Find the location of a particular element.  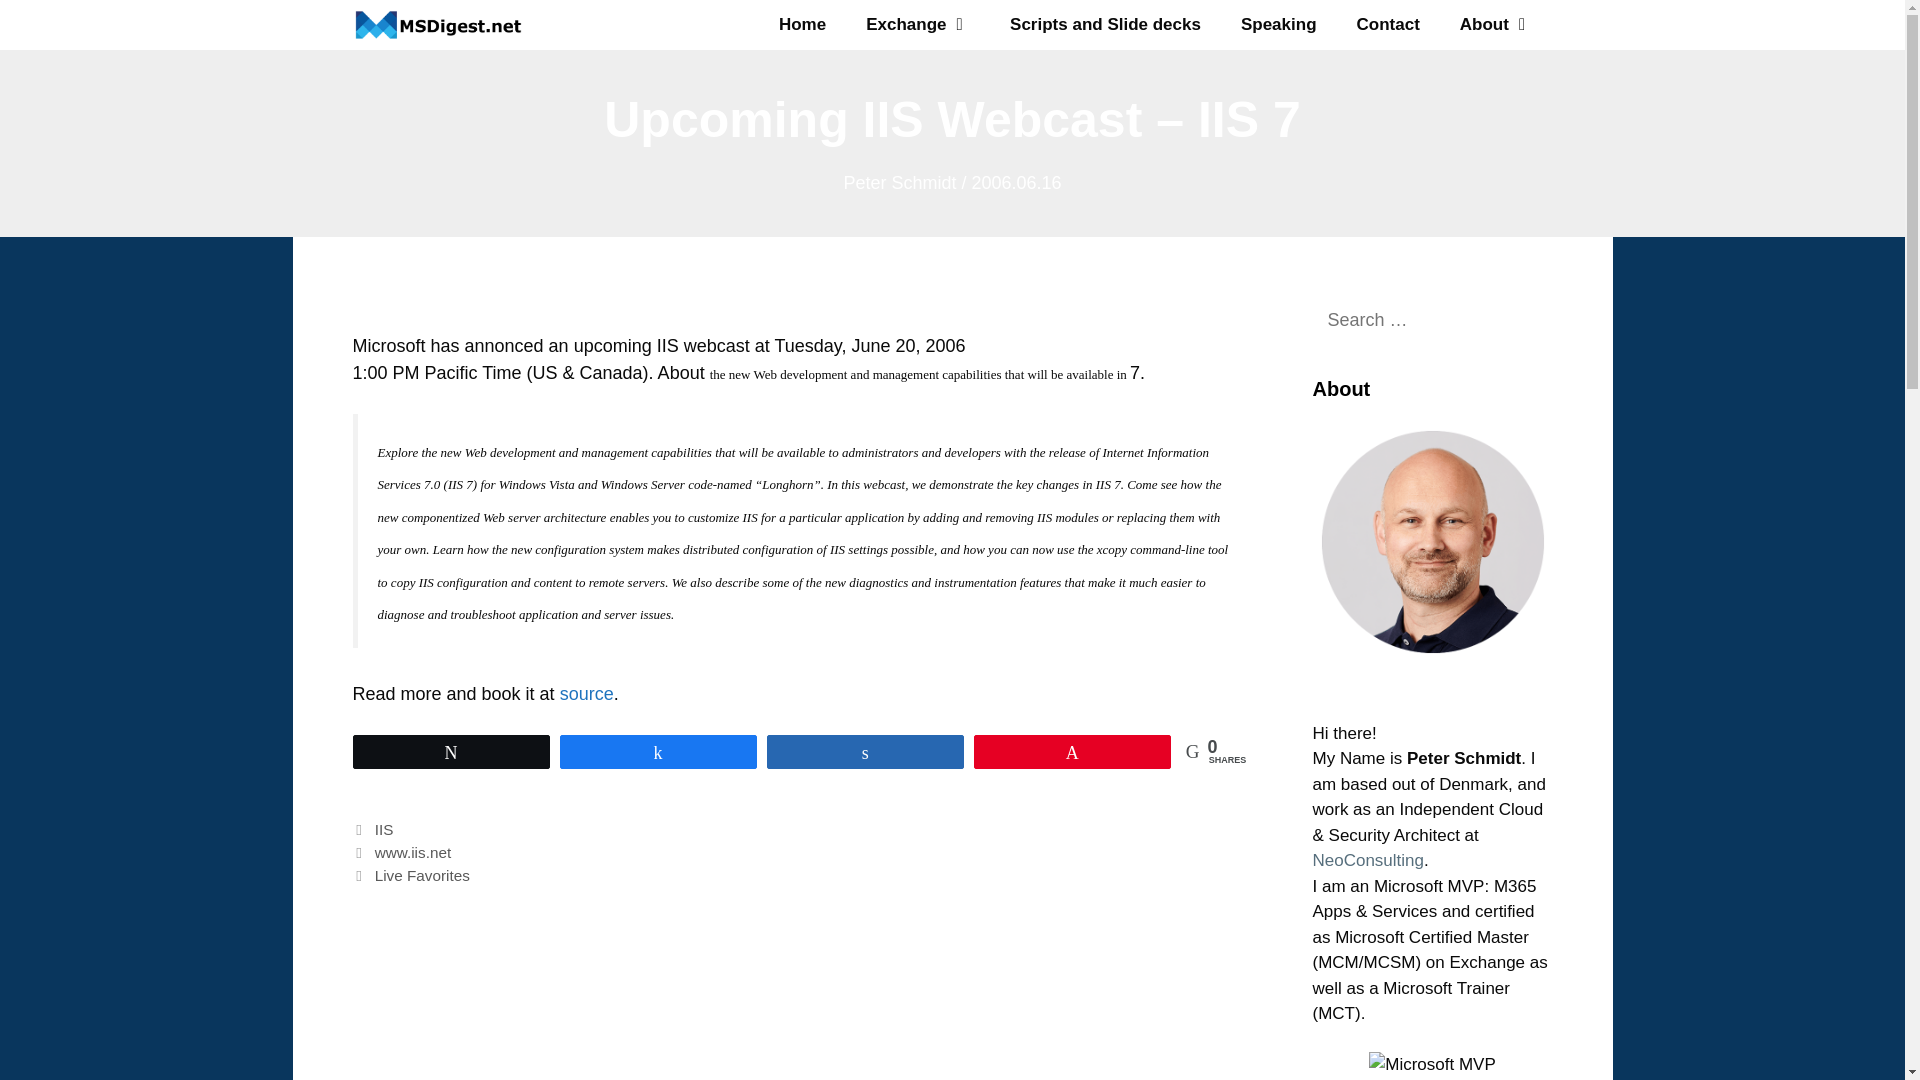

Home is located at coordinates (802, 24).